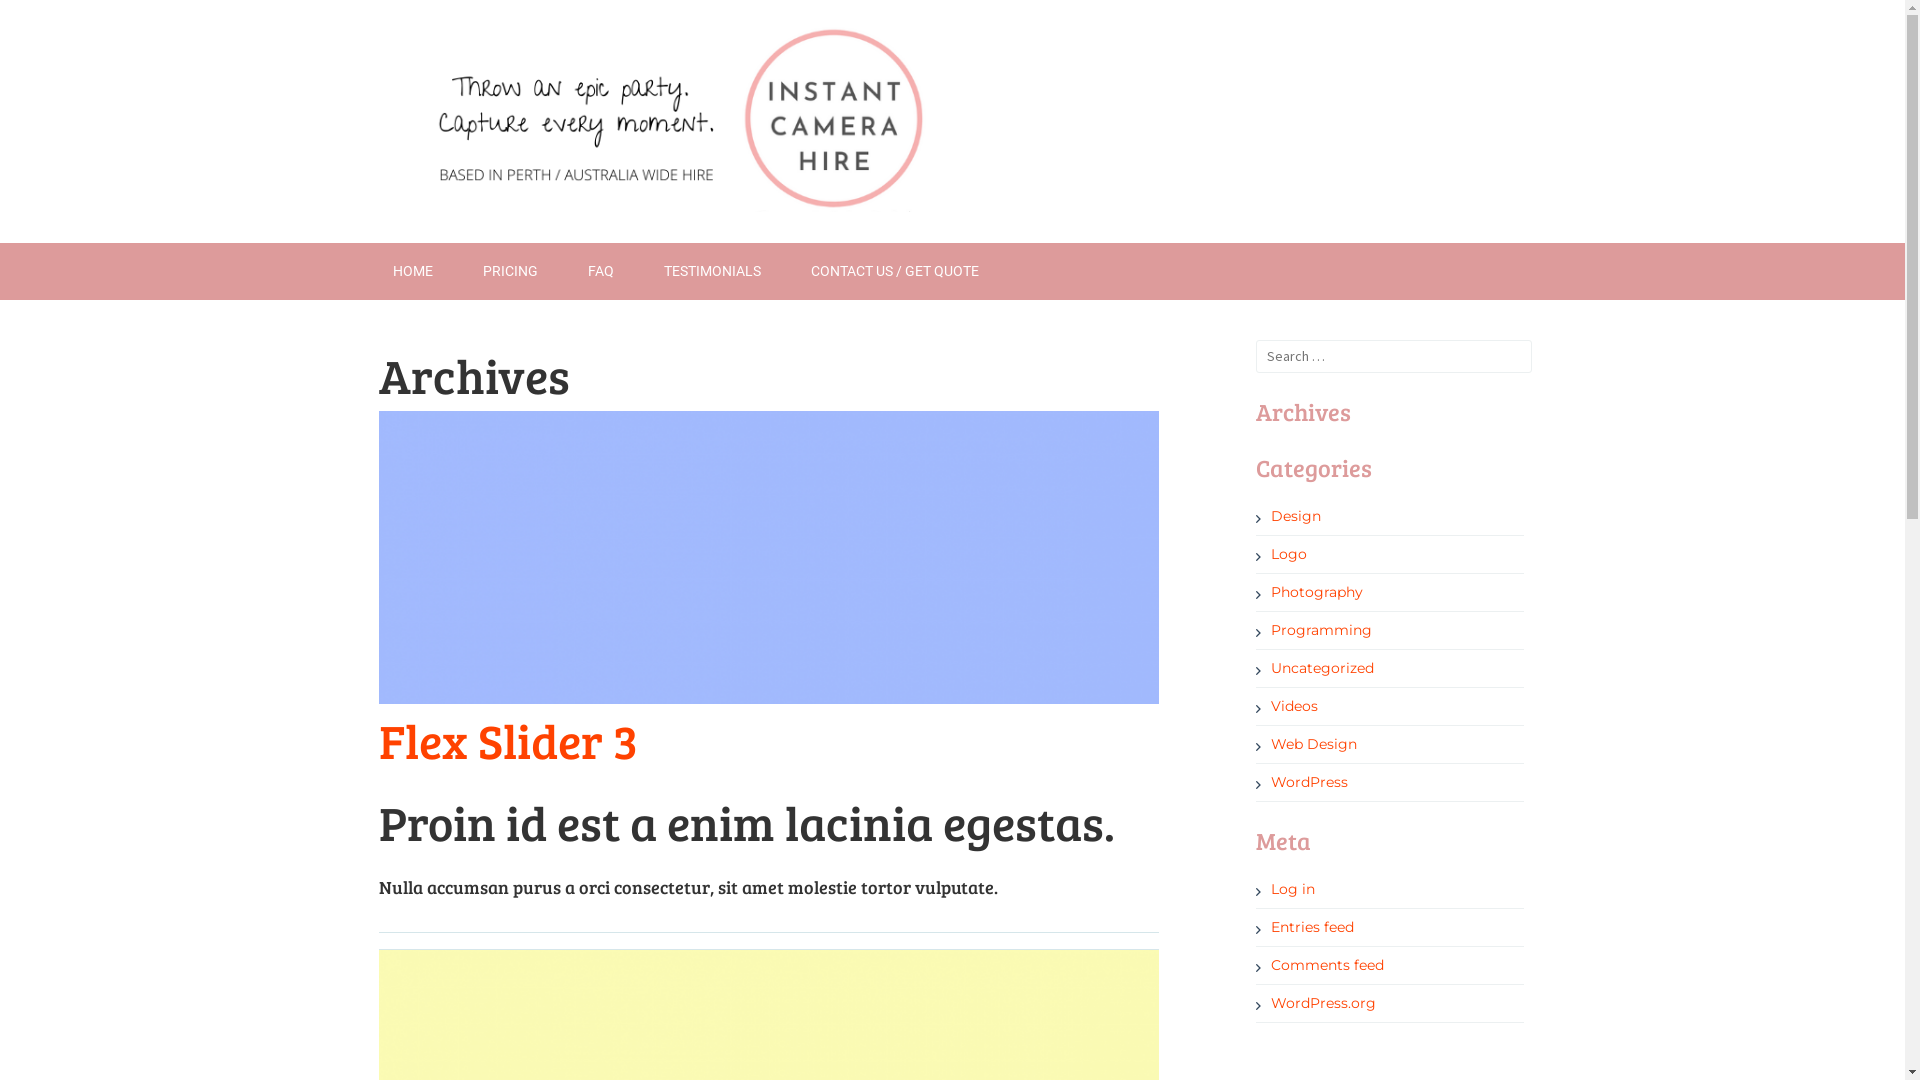  What do you see at coordinates (1302, 782) in the screenshot?
I see `WordPress` at bounding box center [1302, 782].